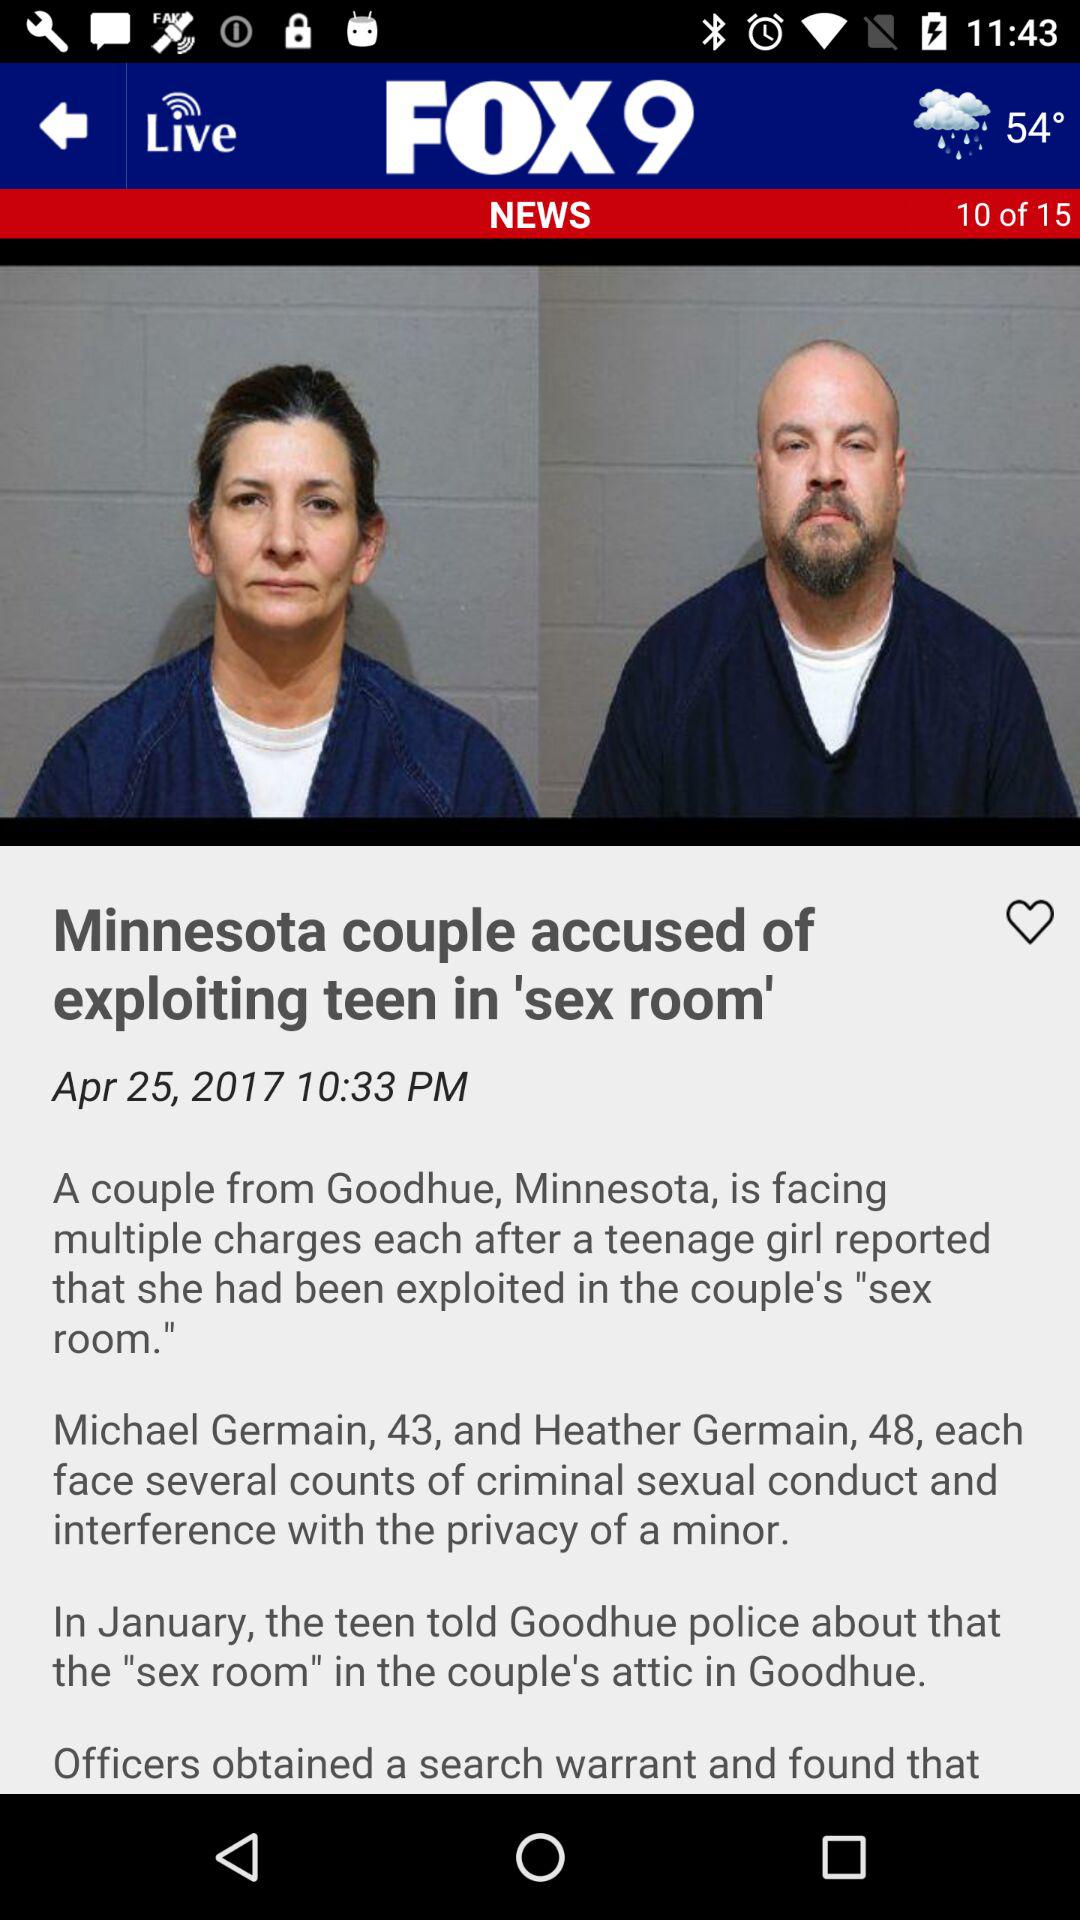 The height and width of the screenshot is (1920, 1080). What do you see at coordinates (189, 126) in the screenshot?
I see `stream live audio` at bounding box center [189, 126].